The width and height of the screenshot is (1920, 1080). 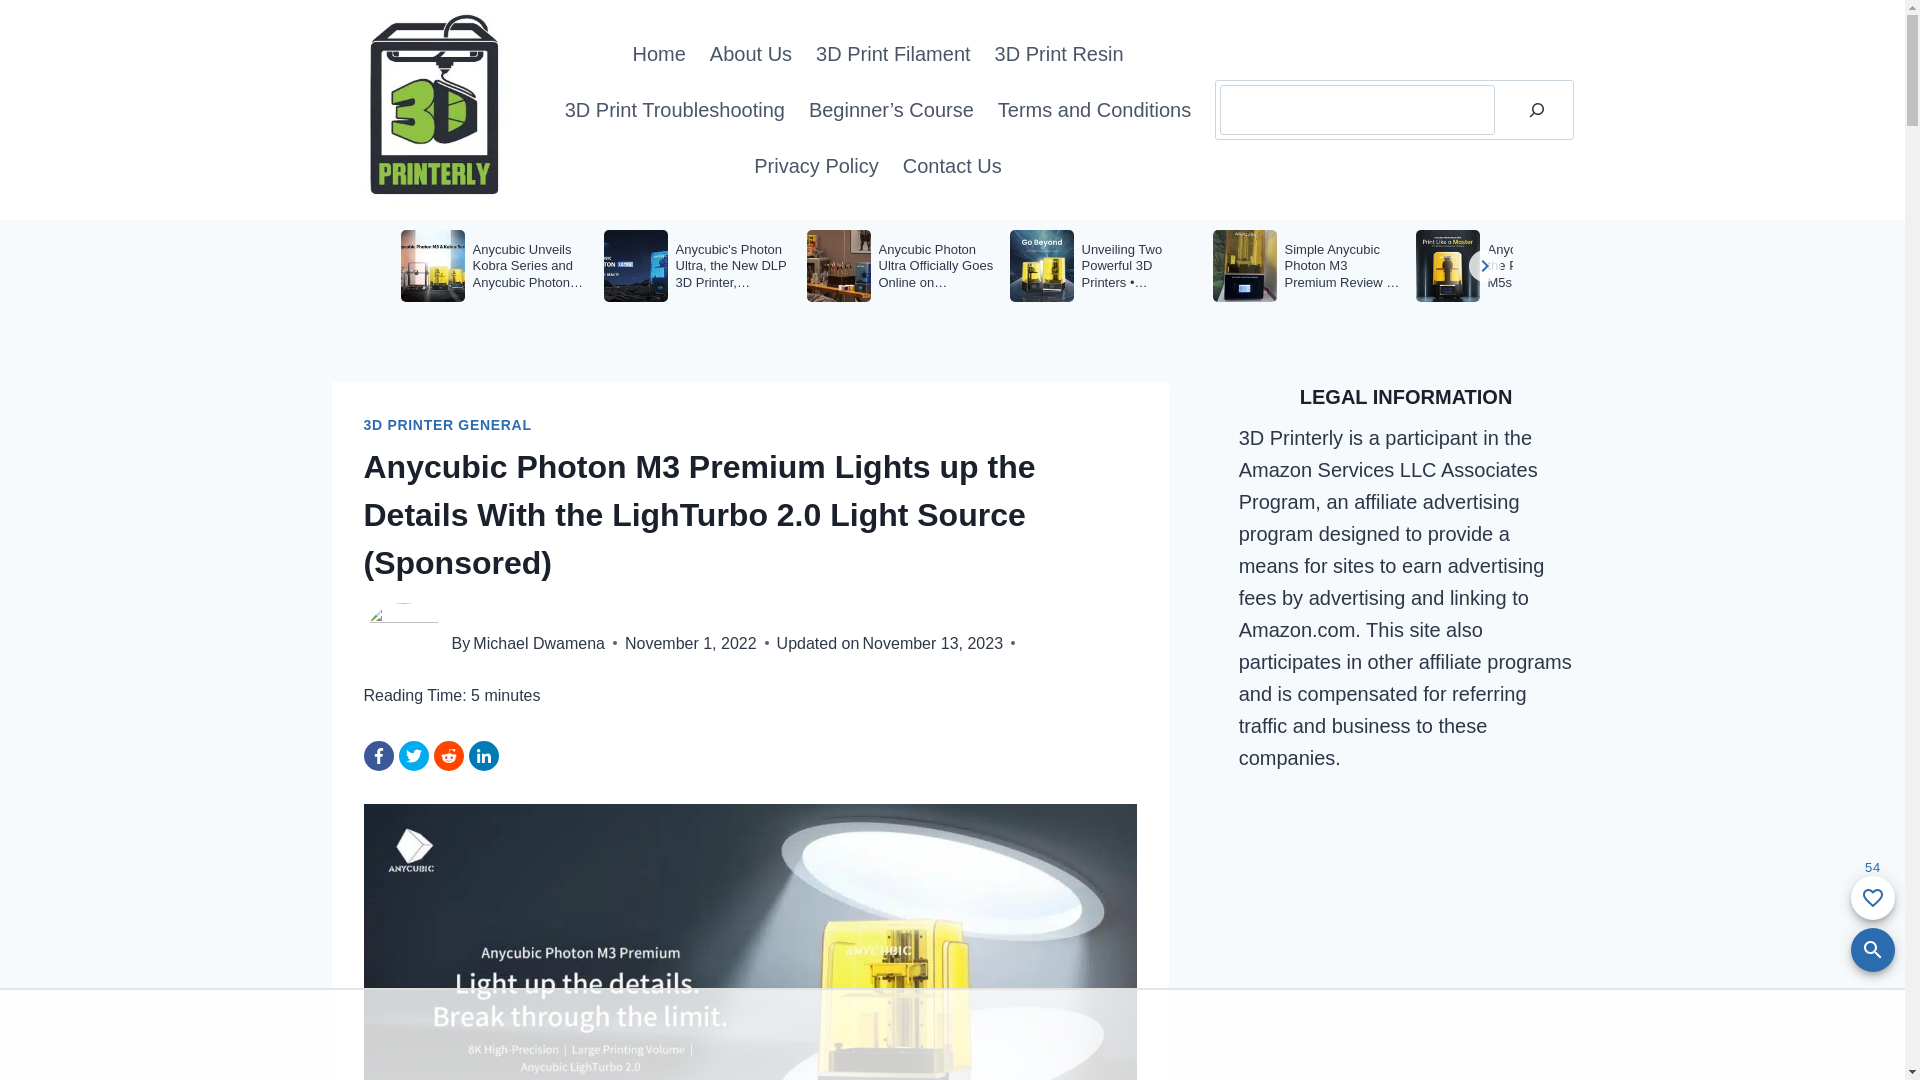 I want to click on Home, so click(x=658, y=54).